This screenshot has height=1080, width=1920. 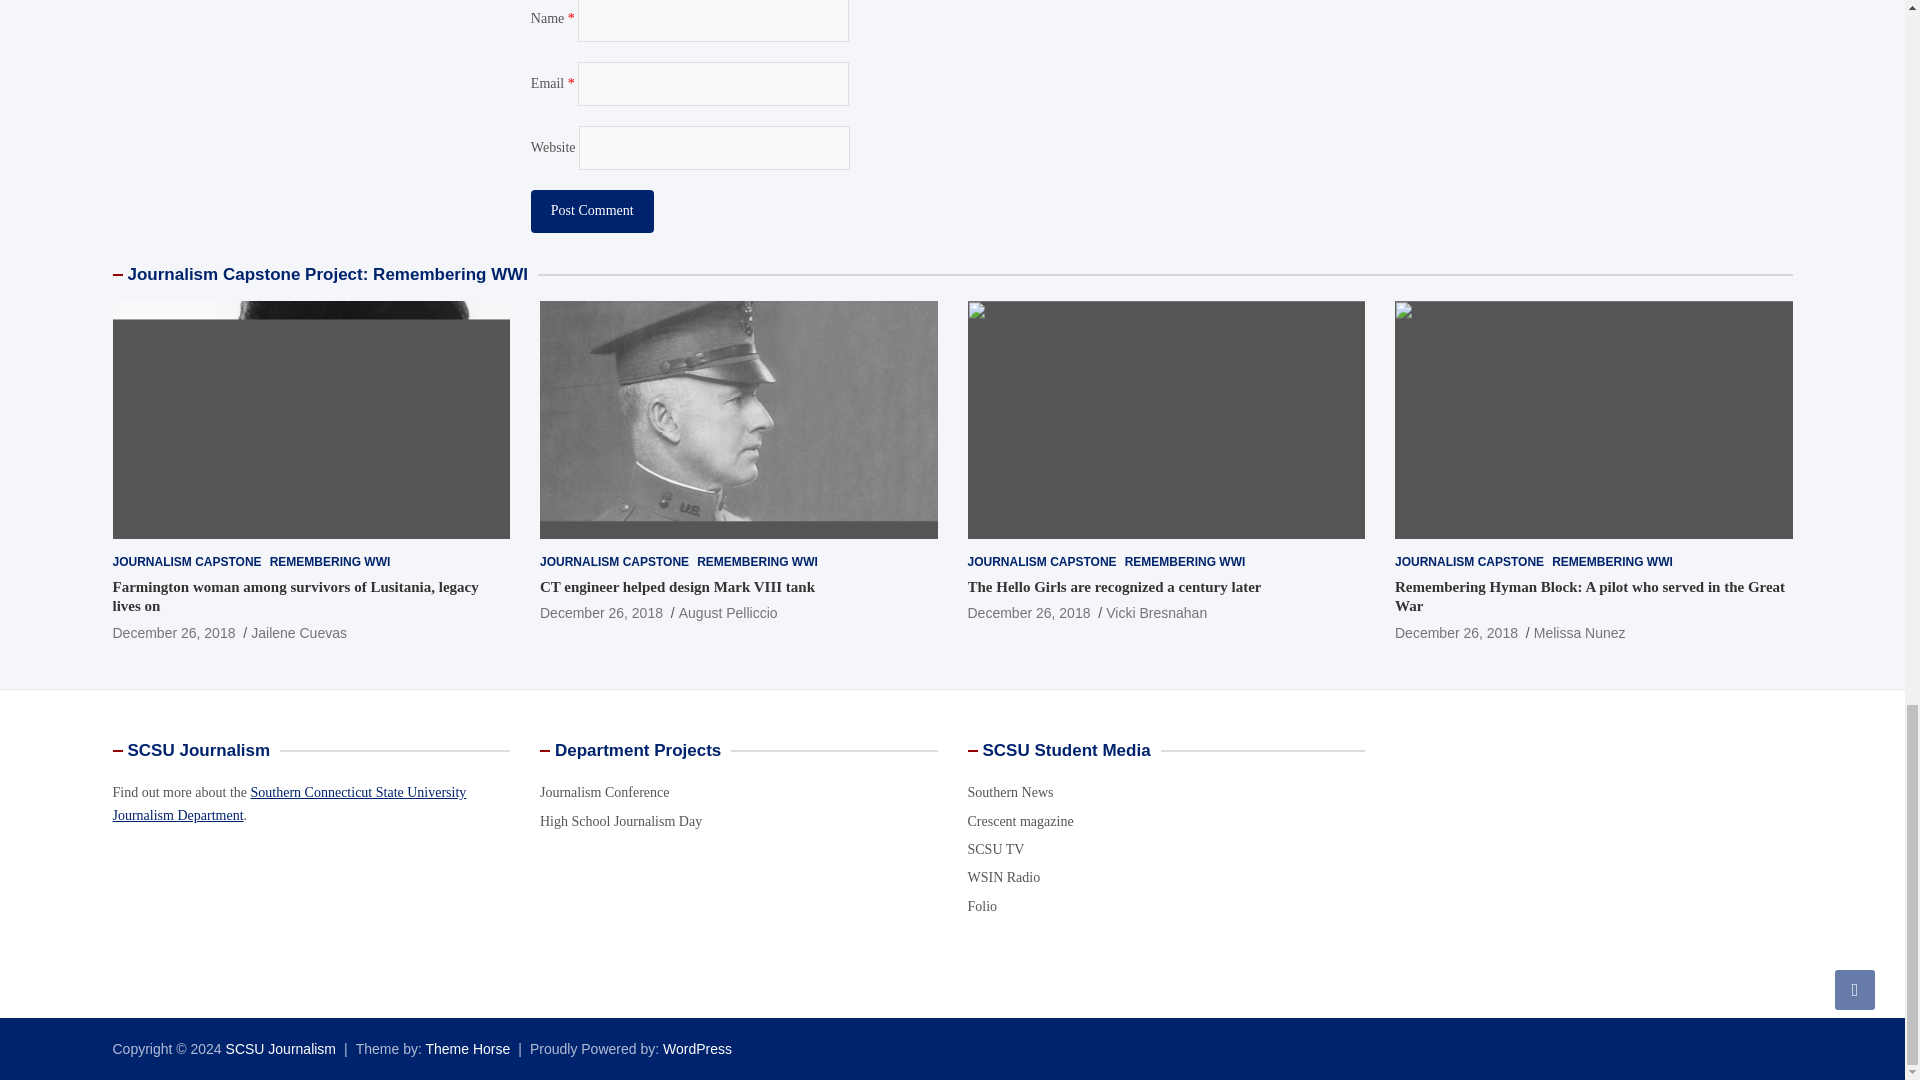 I want to click on The Hello Girls are recognized a century later, so click(x=1028, y=612).